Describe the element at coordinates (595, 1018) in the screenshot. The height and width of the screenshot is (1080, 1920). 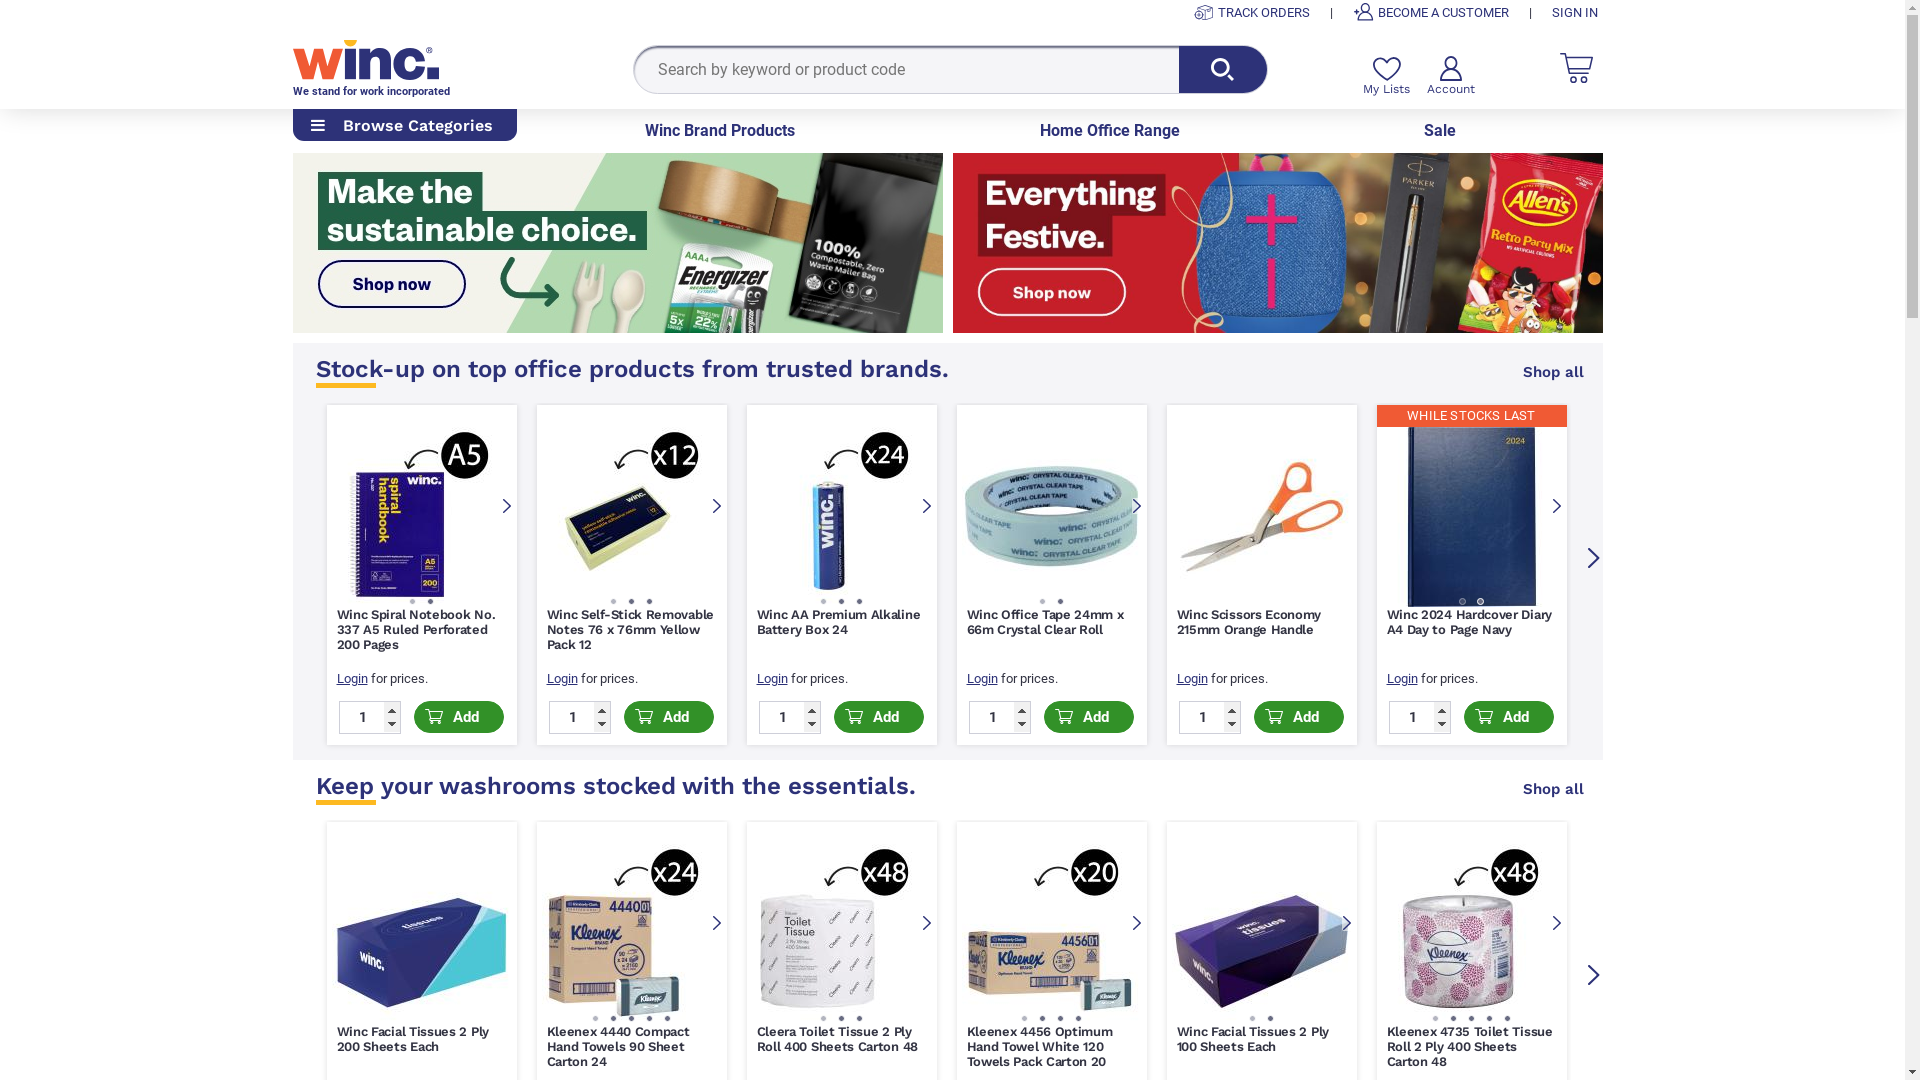
I see `Image 1` at that location.